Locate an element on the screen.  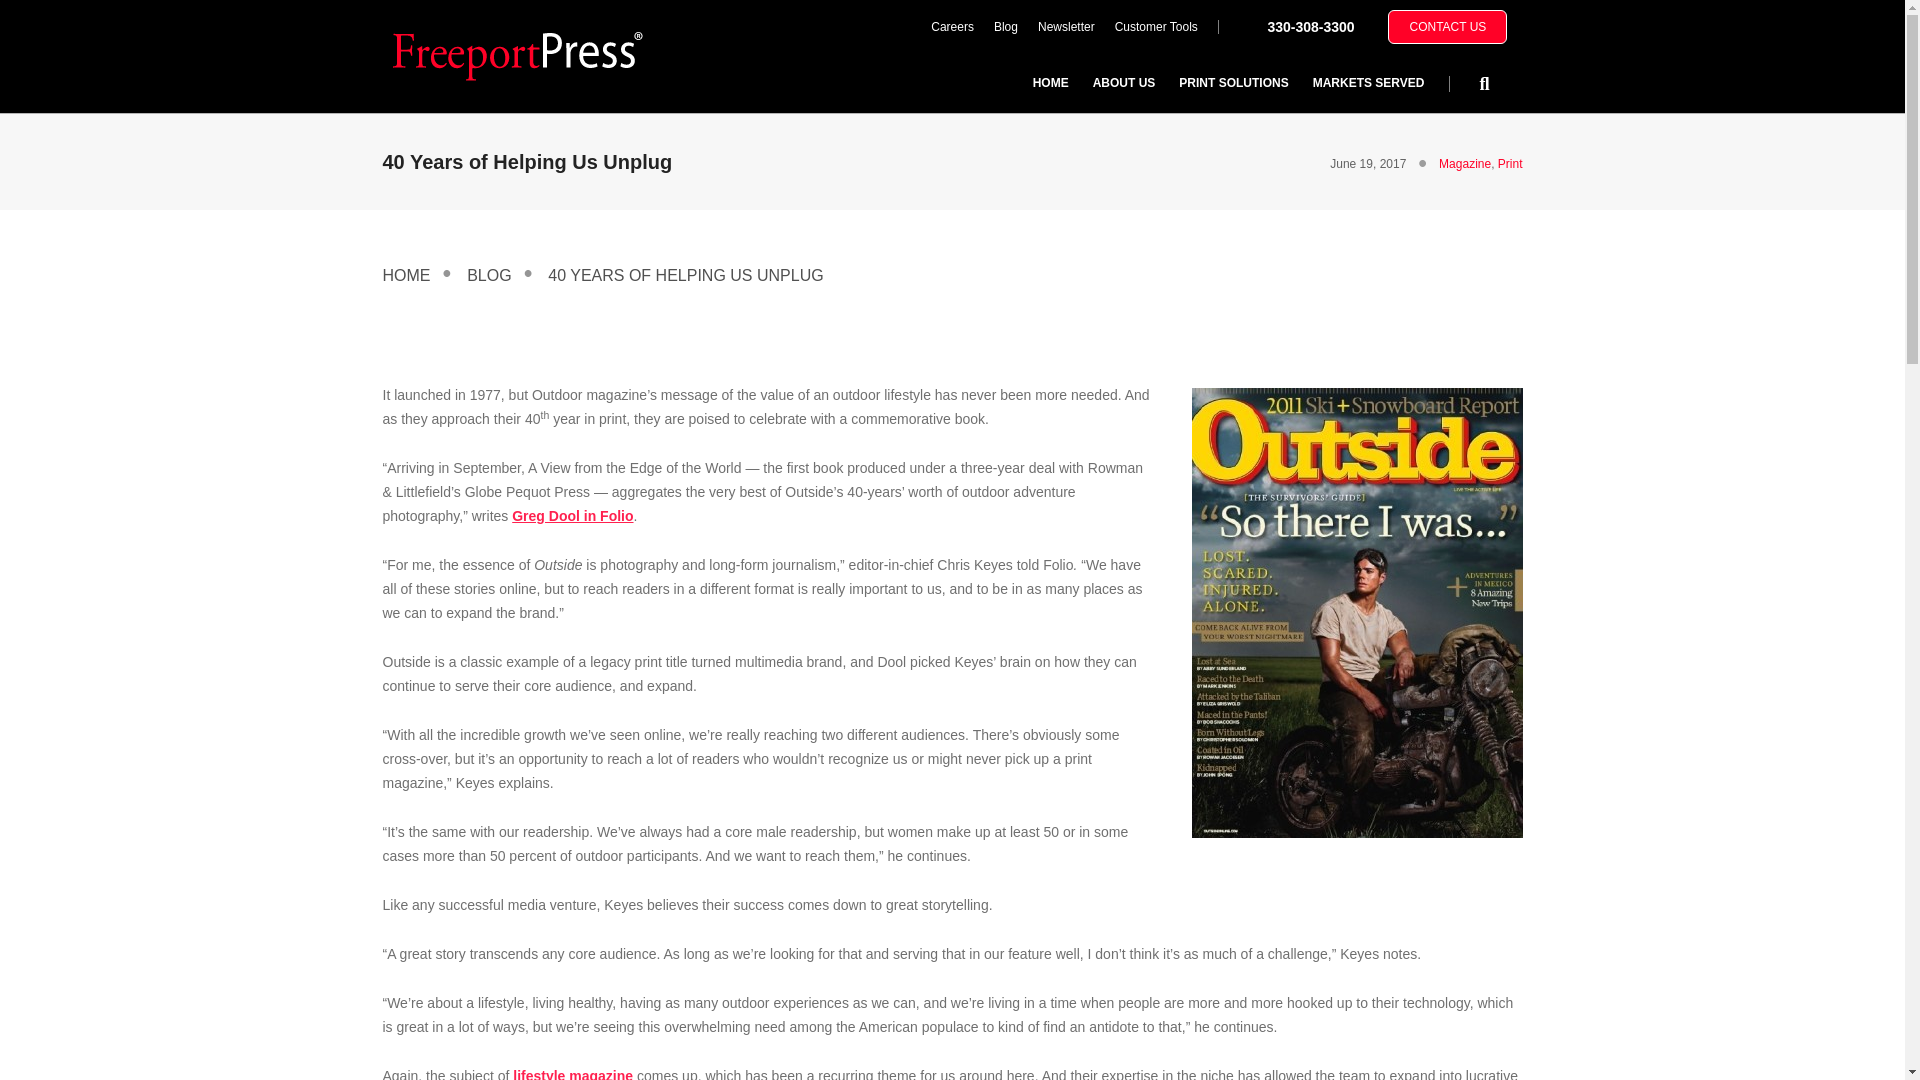
Newsletter is located at coordinates (1066, 27).